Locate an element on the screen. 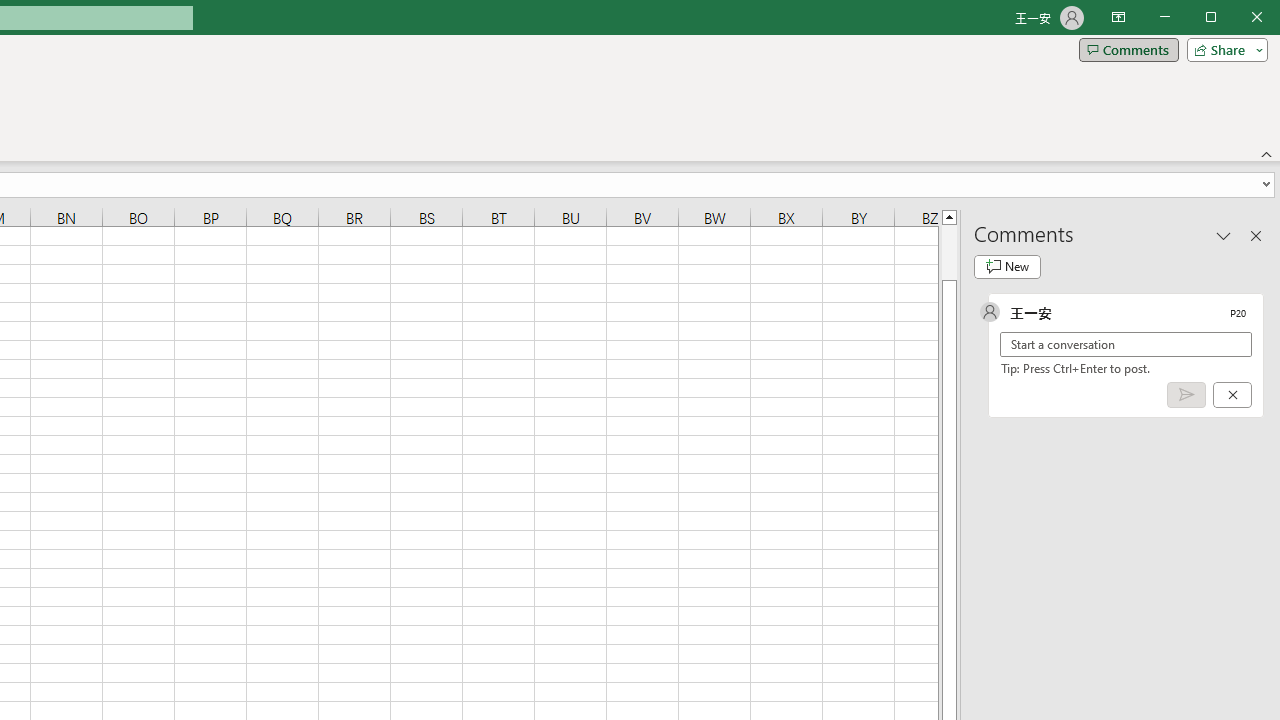 This screenshot has width=1280, height=720. Page up is located at coordinates (948, 252).